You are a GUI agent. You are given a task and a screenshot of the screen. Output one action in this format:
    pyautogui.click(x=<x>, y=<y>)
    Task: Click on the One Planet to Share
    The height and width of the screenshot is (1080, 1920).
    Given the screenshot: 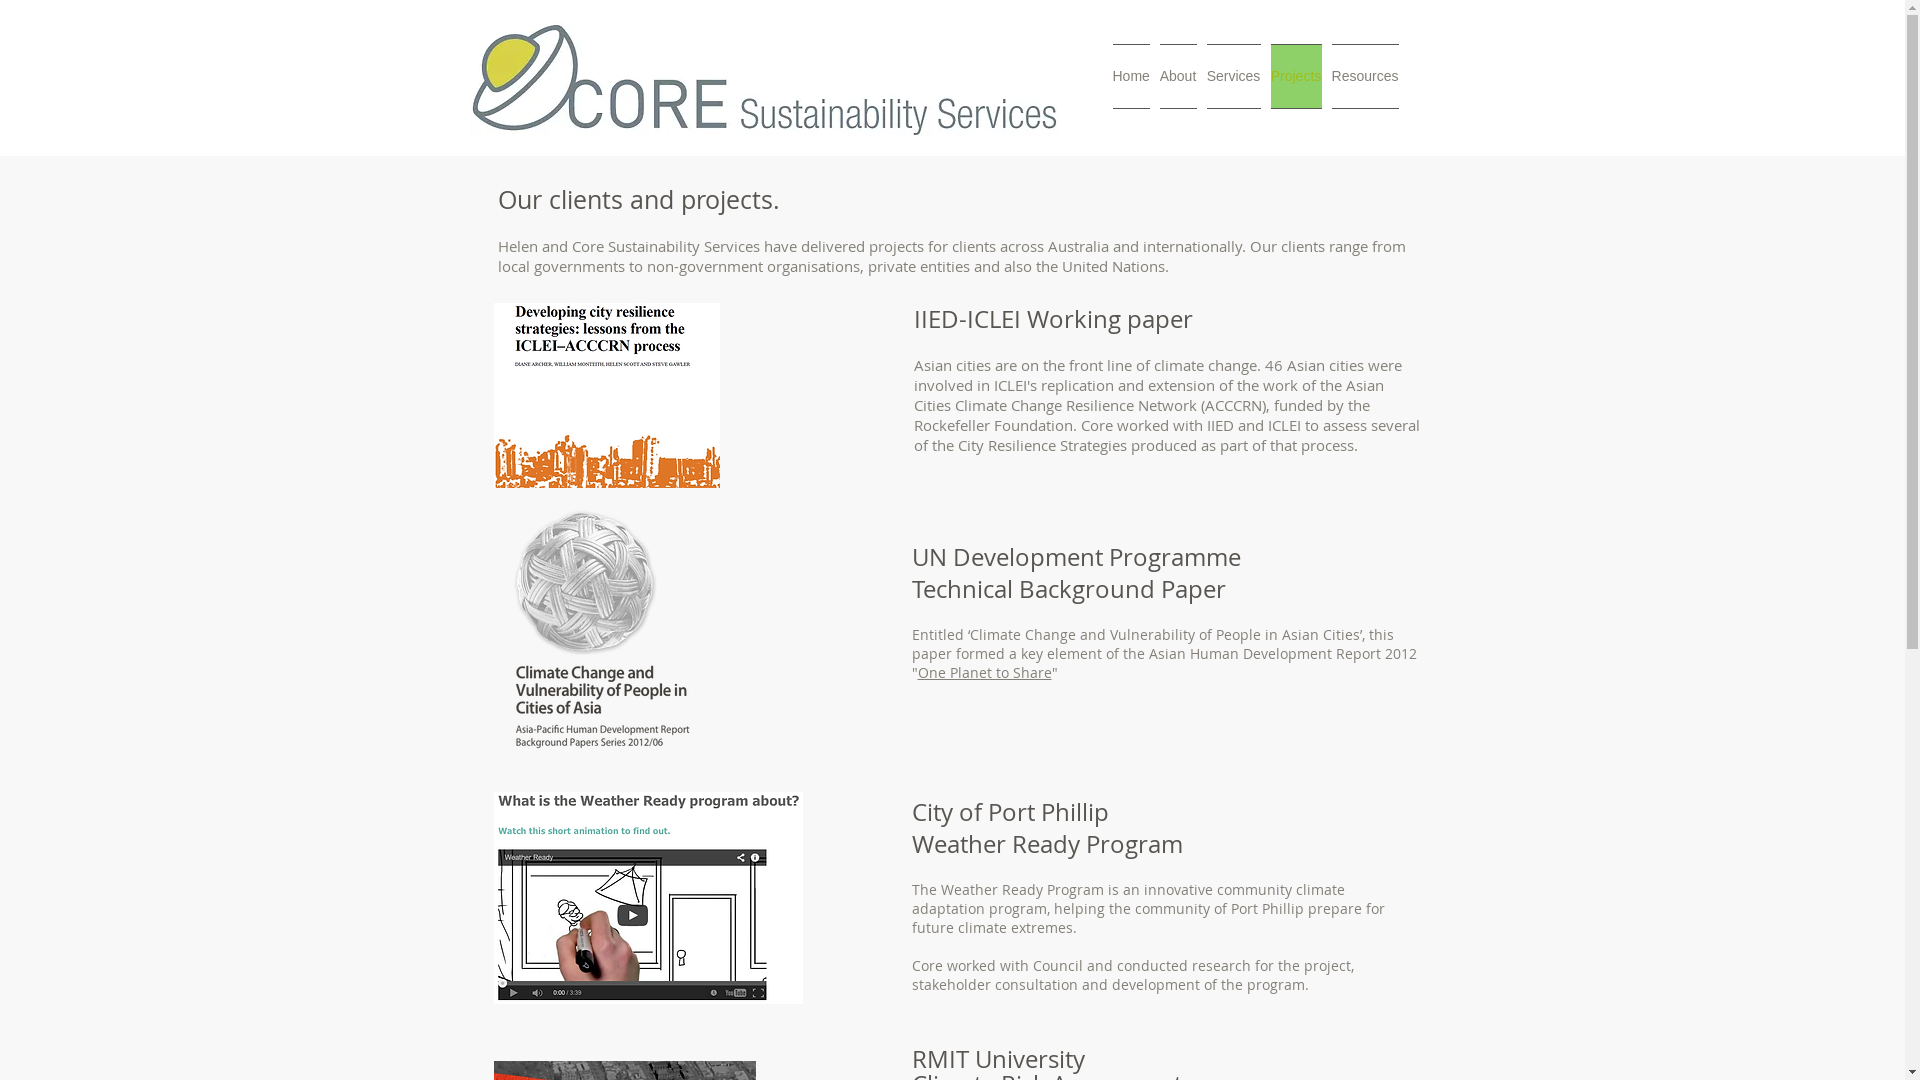 What is the action you would take?
    pyautogui.click(x=985, y=672)
    